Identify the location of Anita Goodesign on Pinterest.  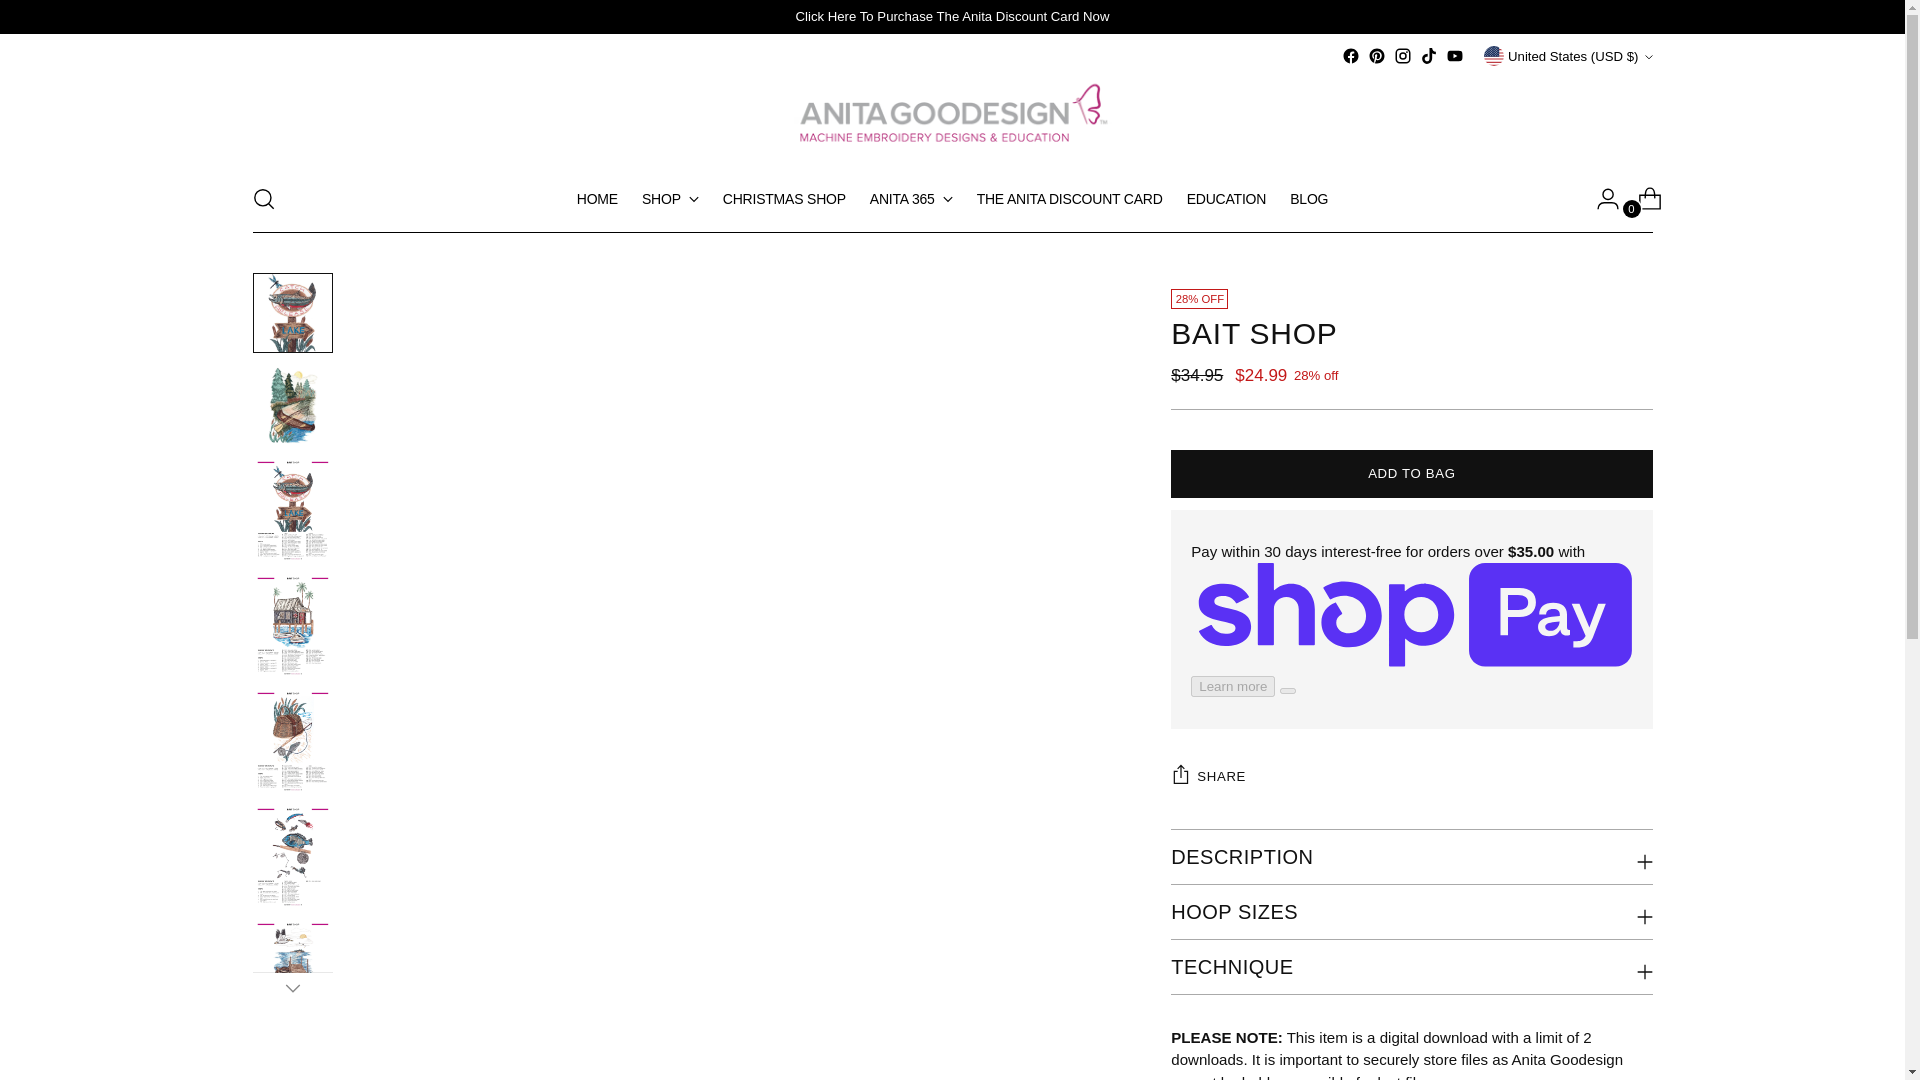
(1376, 56).